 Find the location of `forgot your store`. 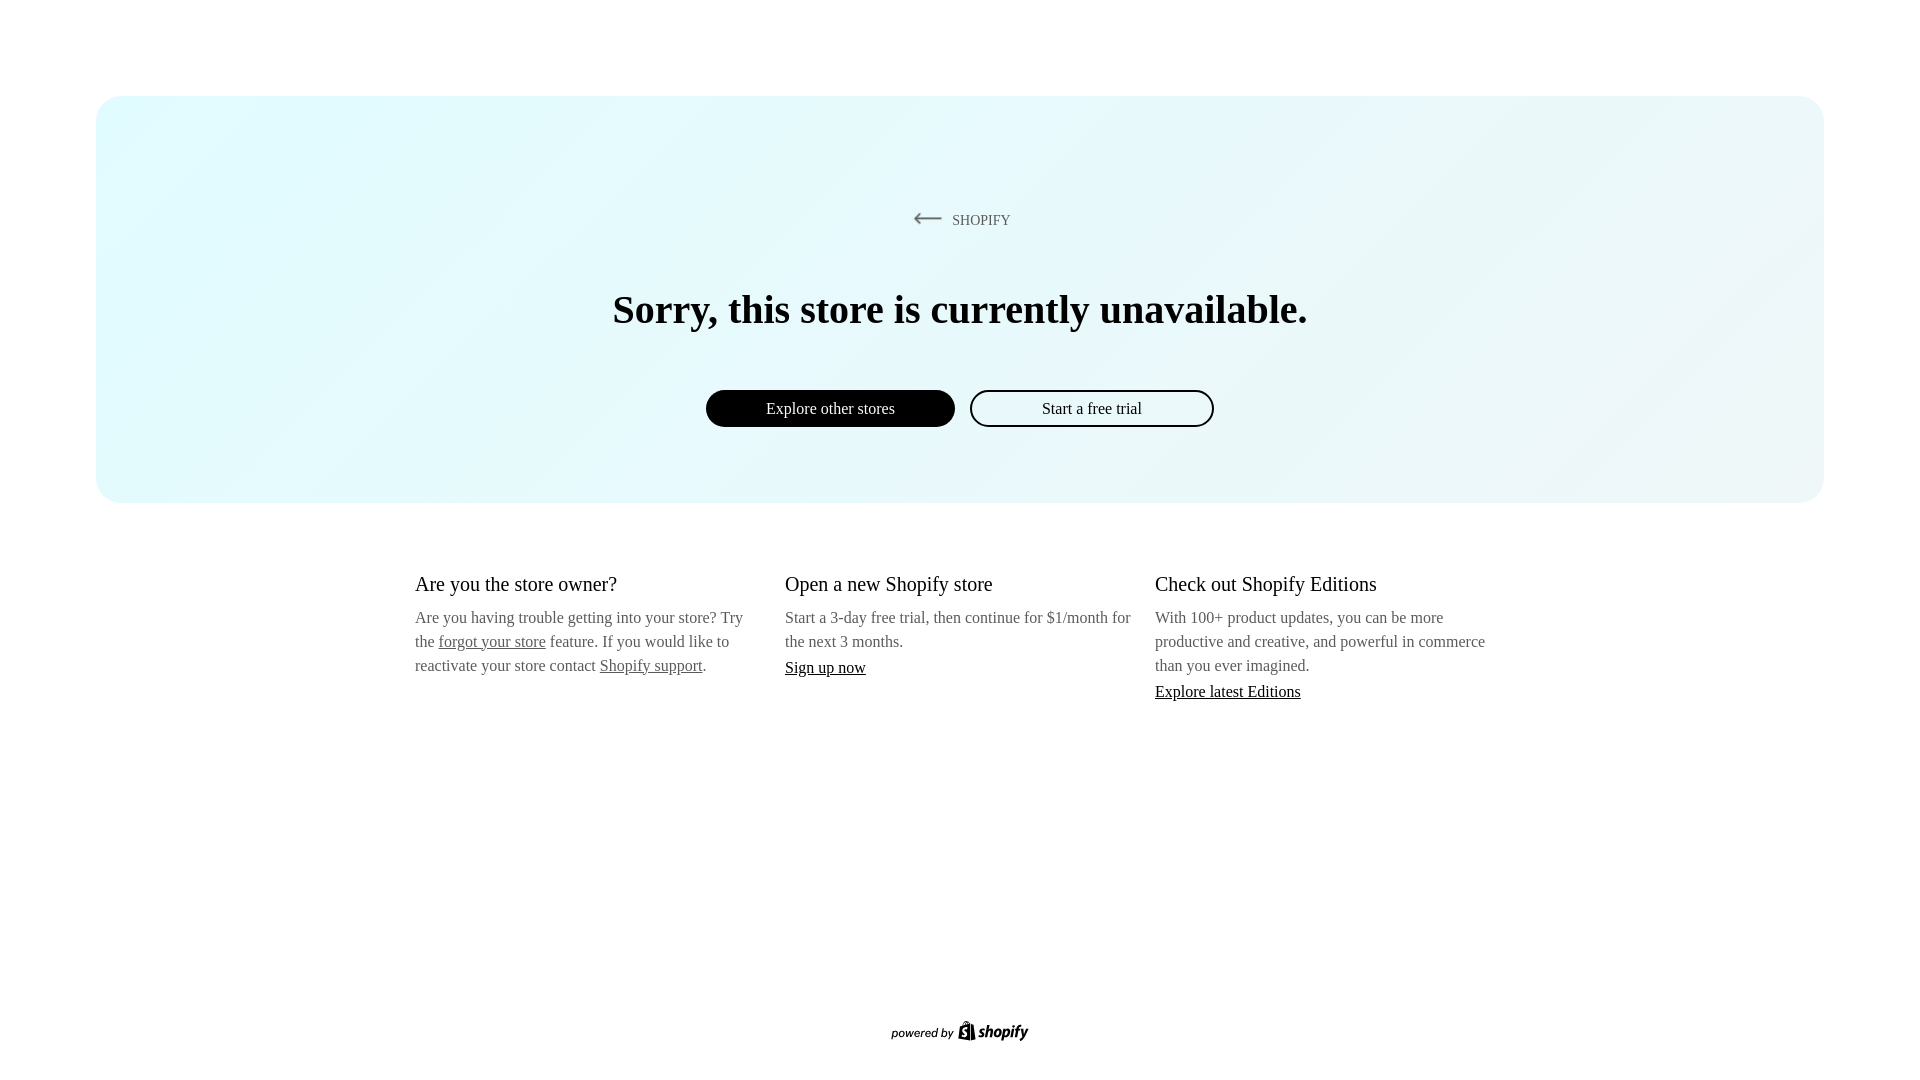

forgot your store is located at coordinates (492, 641).